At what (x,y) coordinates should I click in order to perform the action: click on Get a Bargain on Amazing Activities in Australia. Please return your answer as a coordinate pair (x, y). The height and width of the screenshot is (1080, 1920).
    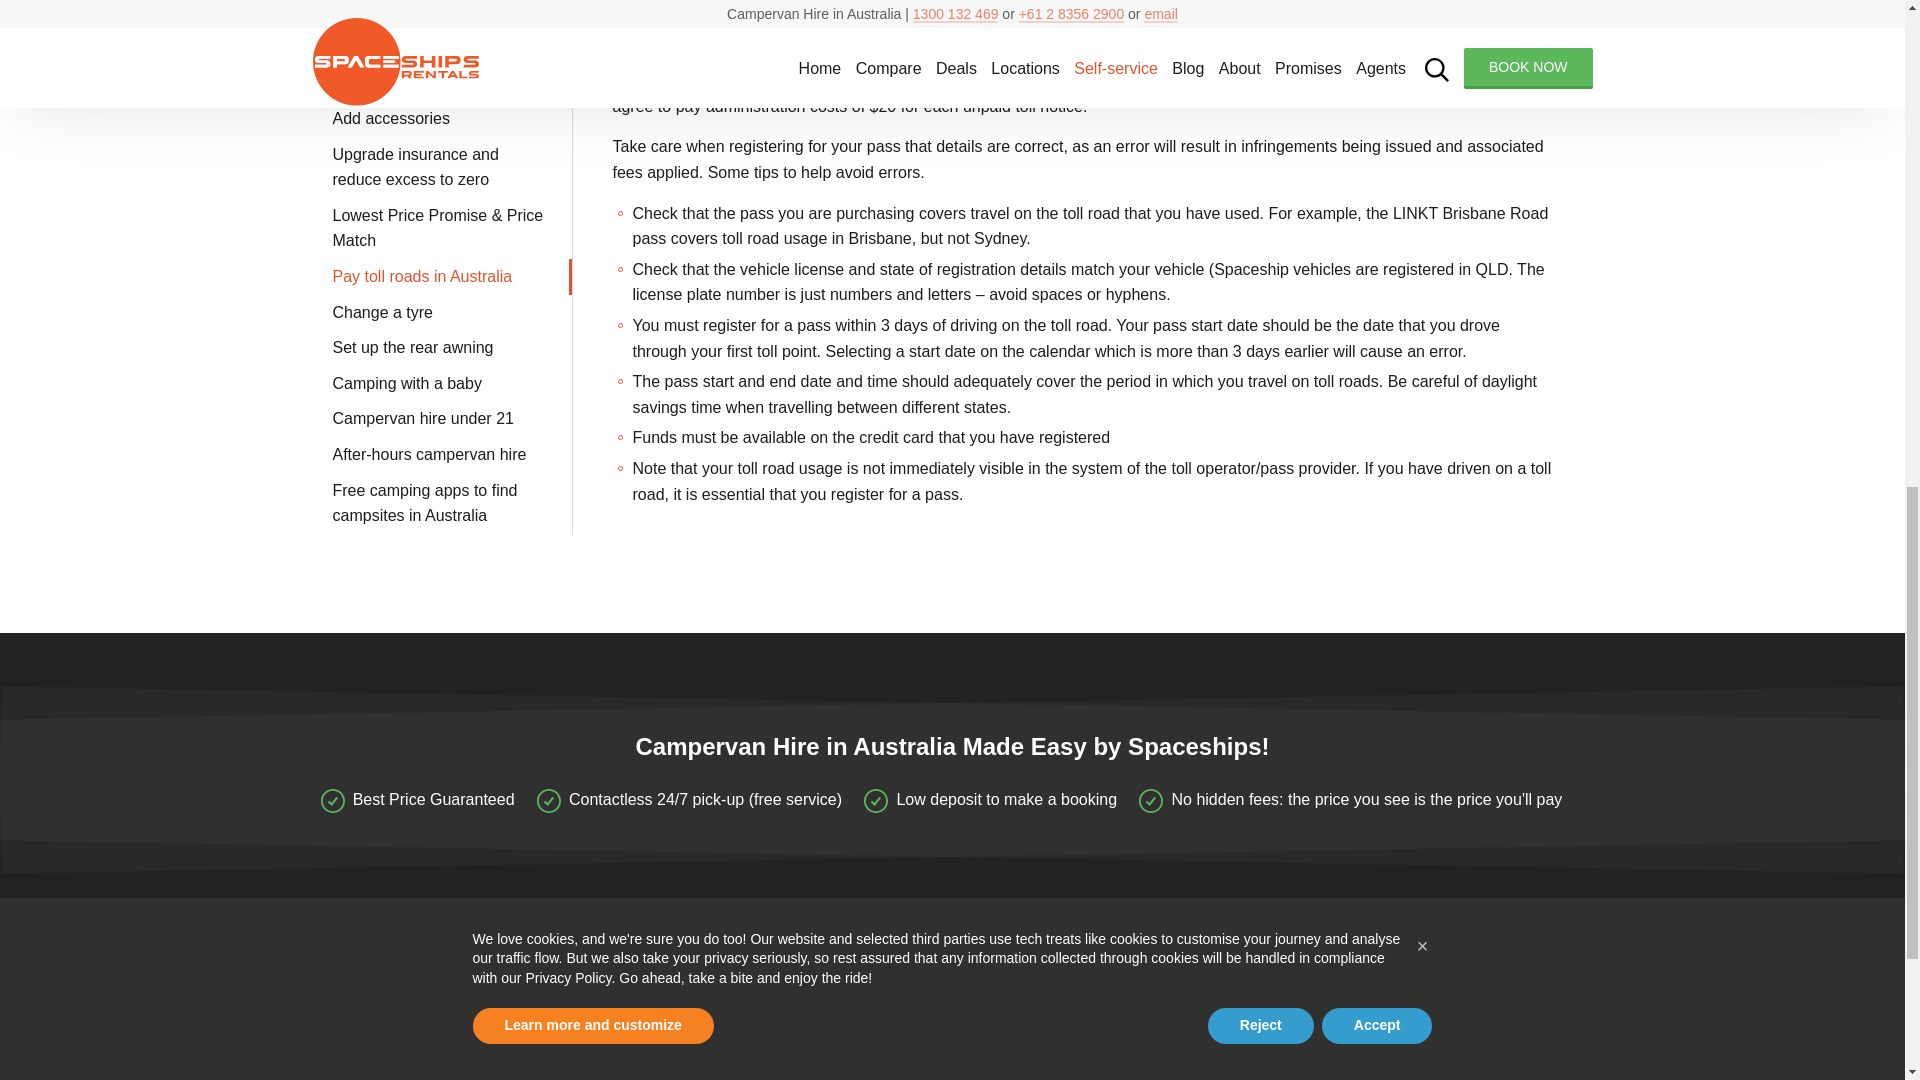
    Looking at the image, I should click on (722, 1072).